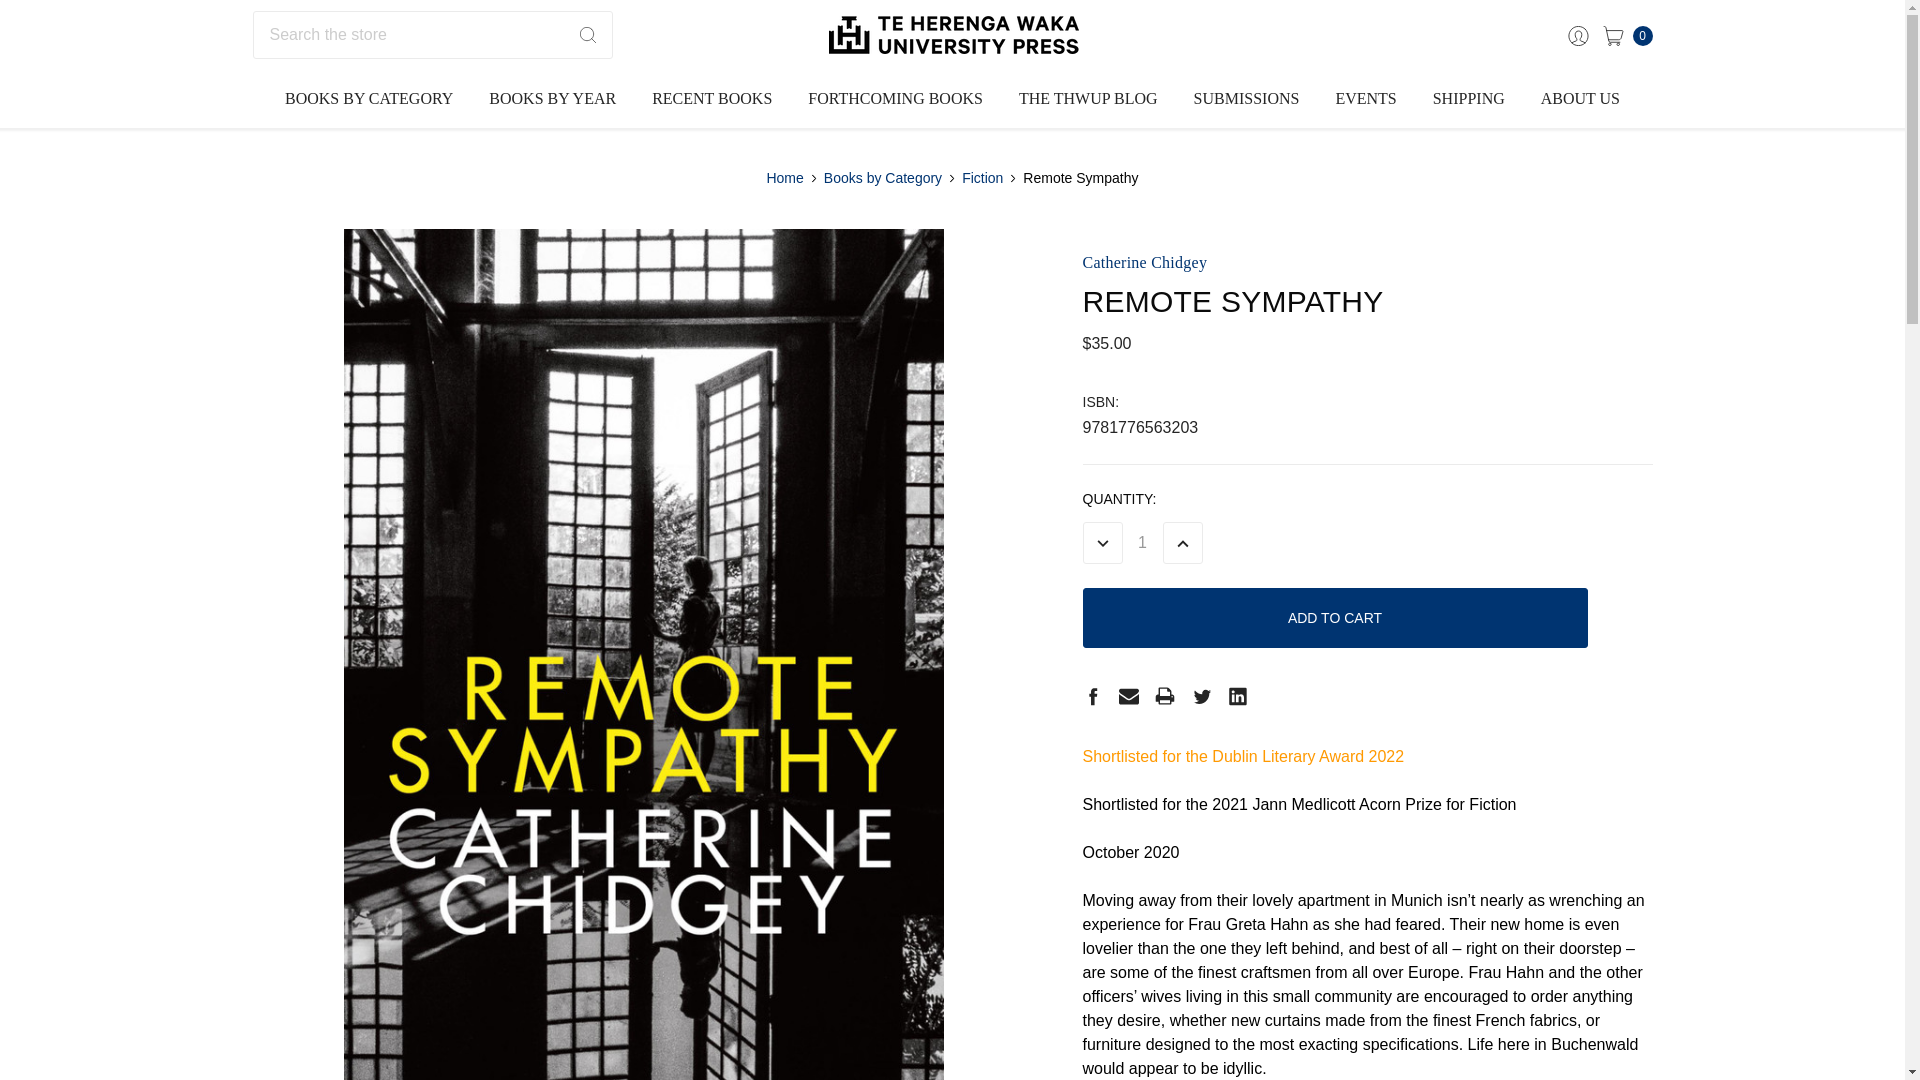 The width and height of the screenshot is (1920, 1080). Describe the element at coordinates (1181, 542) in the screenshot. I see `INCREASE QUANTITY:` at that location.